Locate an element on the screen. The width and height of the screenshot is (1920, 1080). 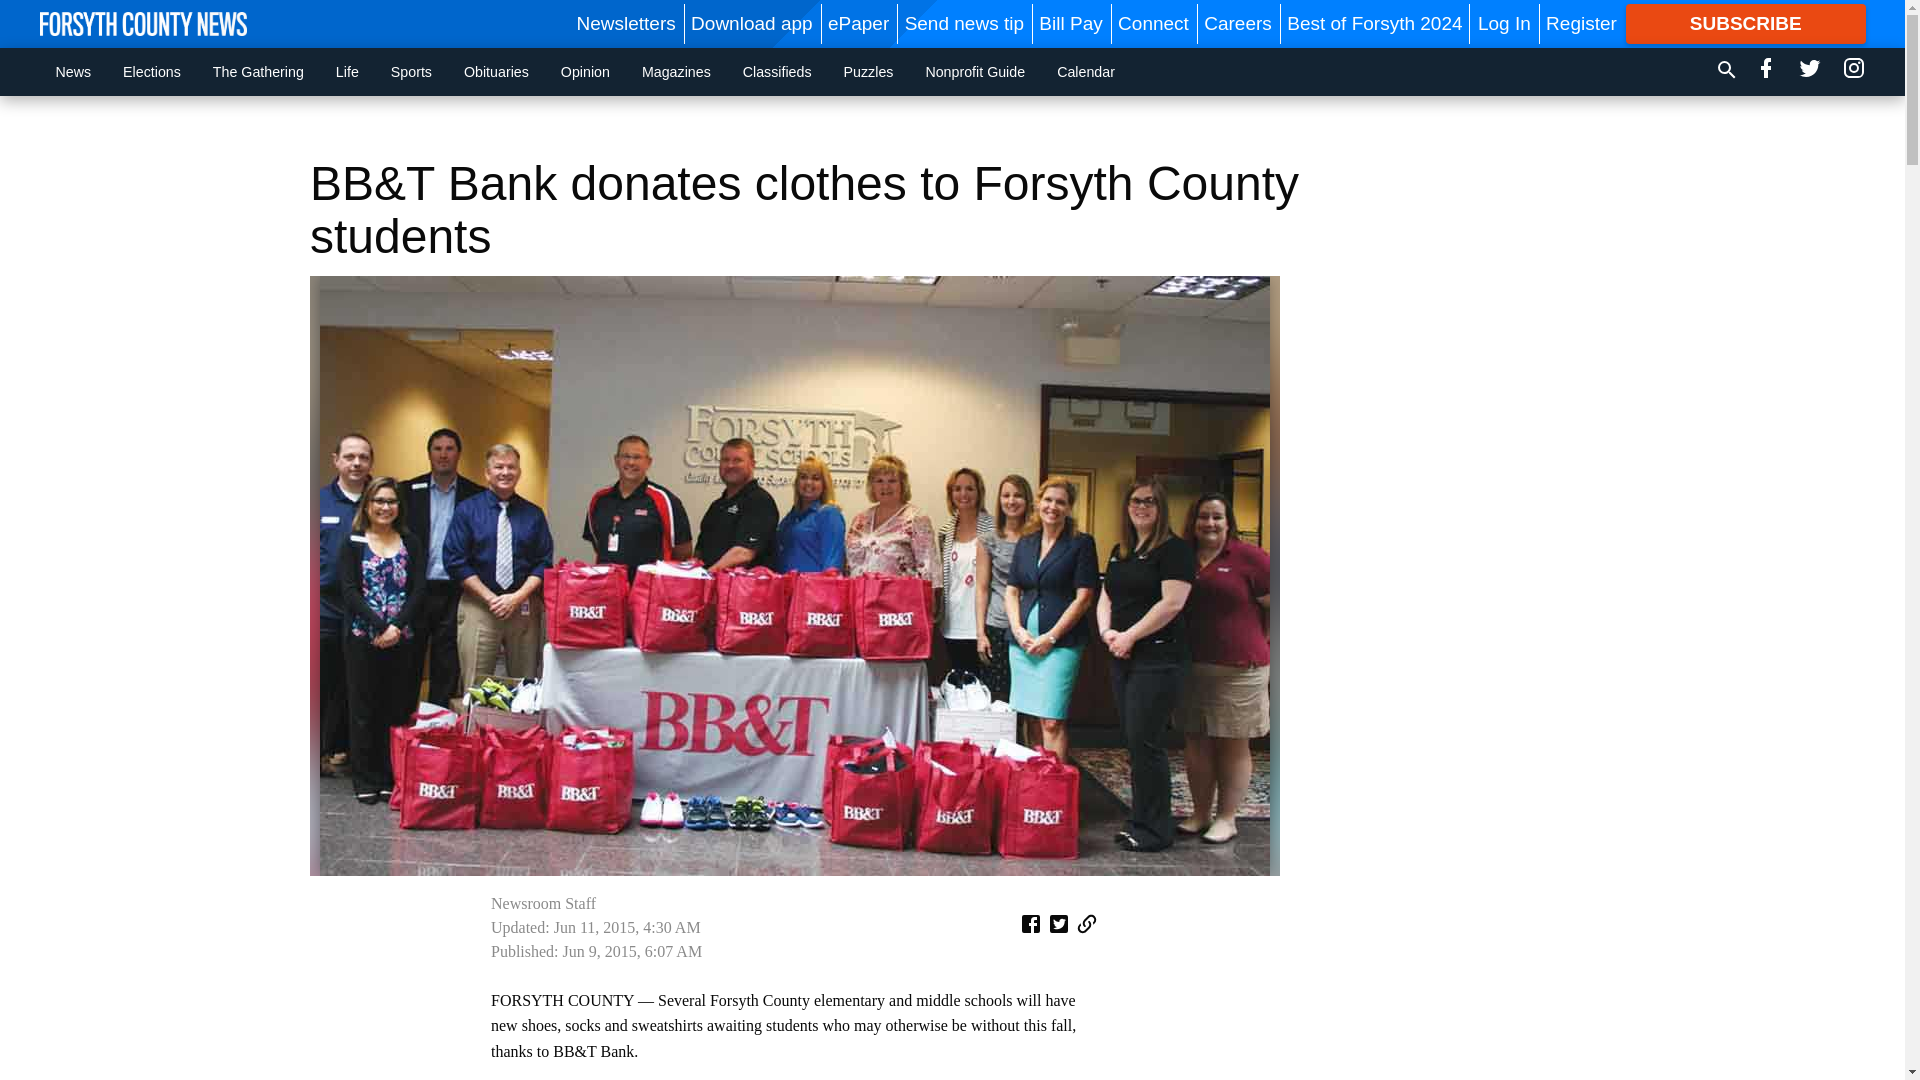
ePaper is located at coordinates (858, 23).